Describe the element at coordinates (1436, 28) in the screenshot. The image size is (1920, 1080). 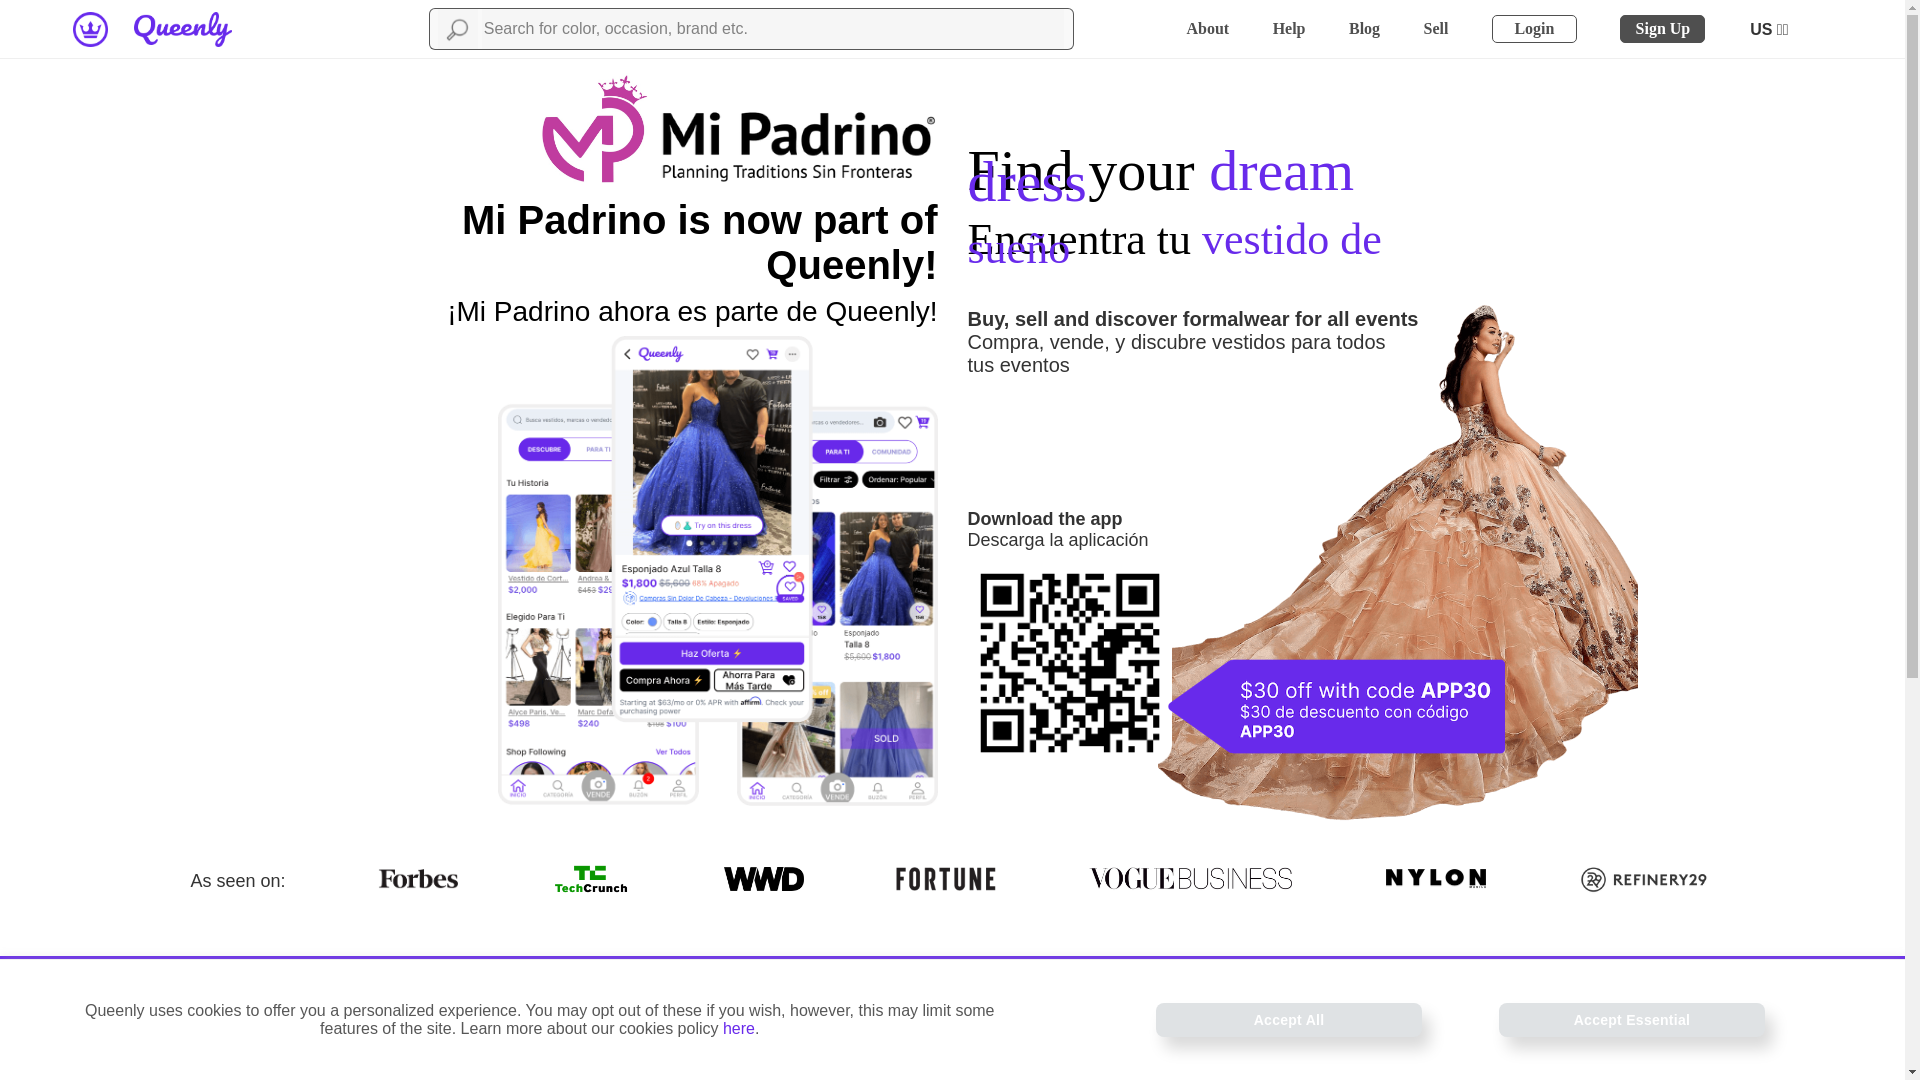
I see `Sell` at that location.